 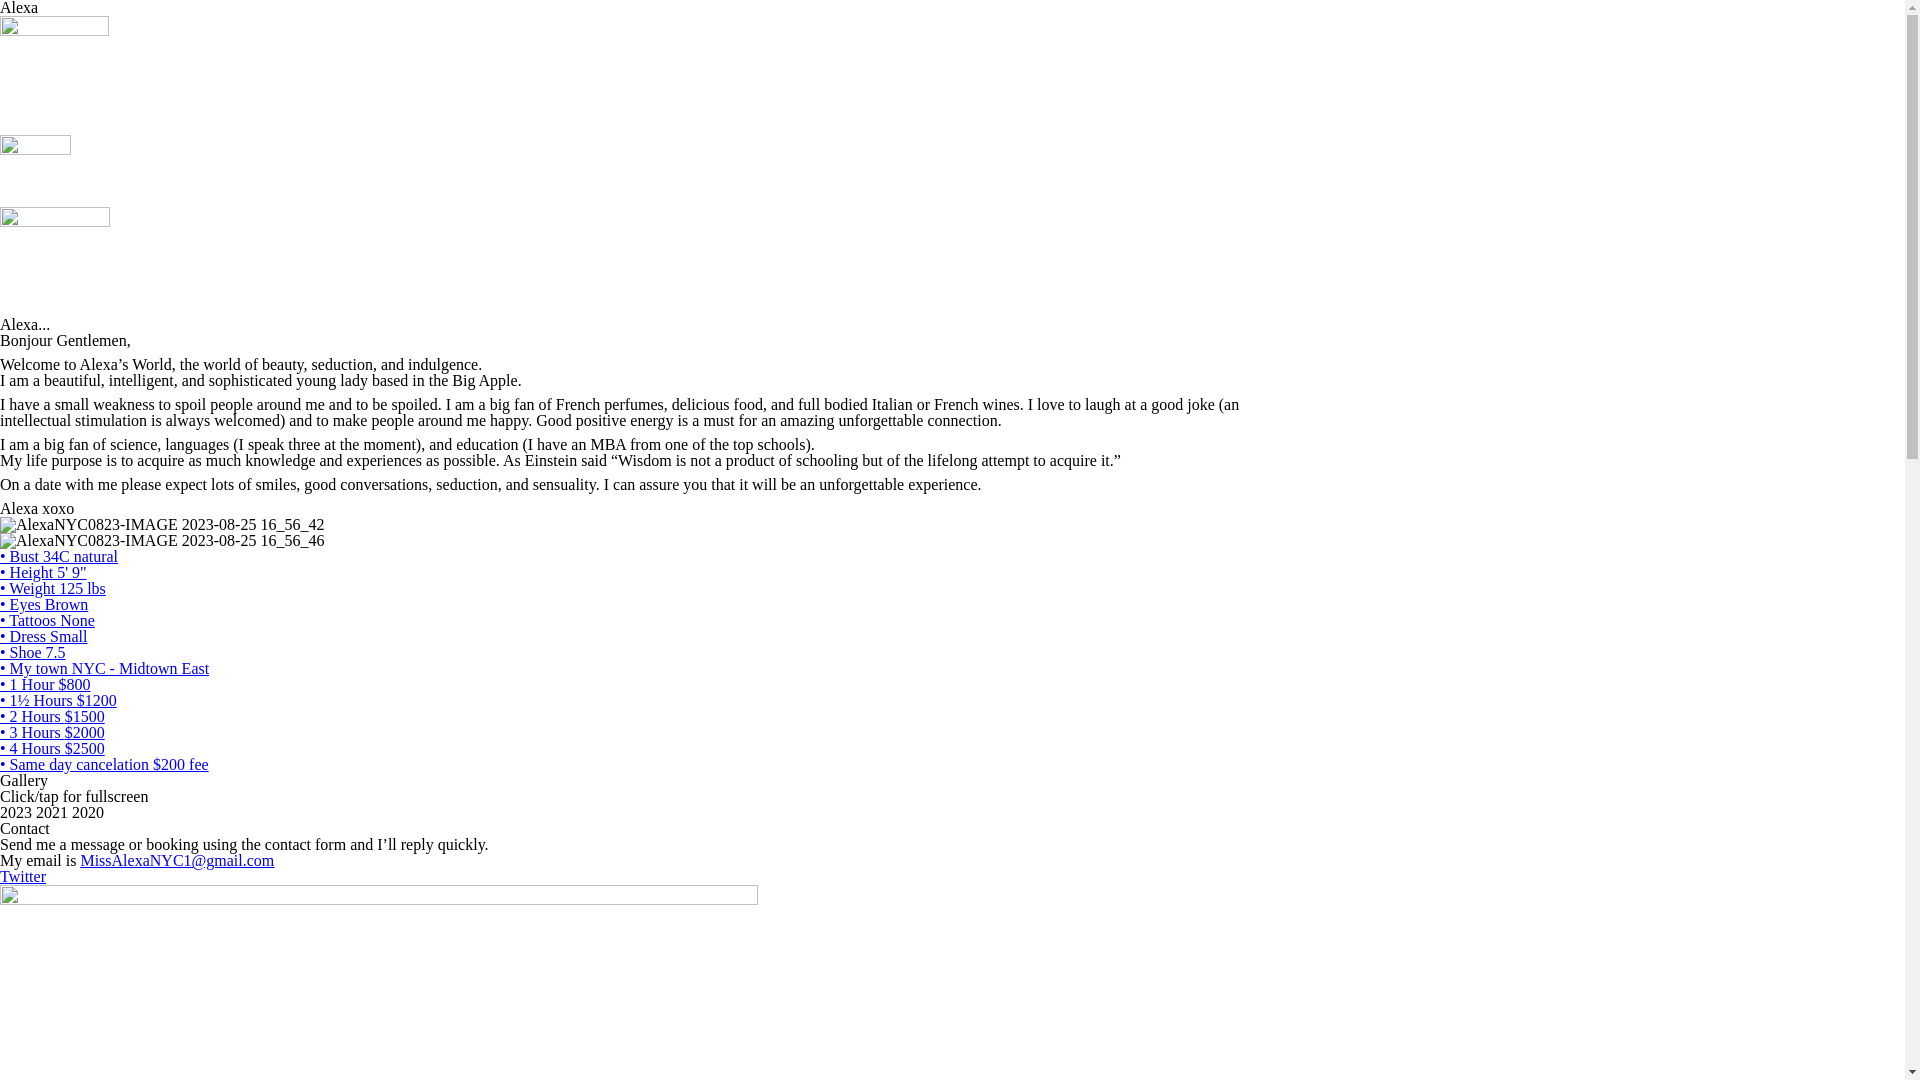 What do you see at coordinates (162, 525) in the screenshot?
I see `AlexaNYC0823-IMAGE 2023-08-25 16_56_42` at bounding box center [162, 525].